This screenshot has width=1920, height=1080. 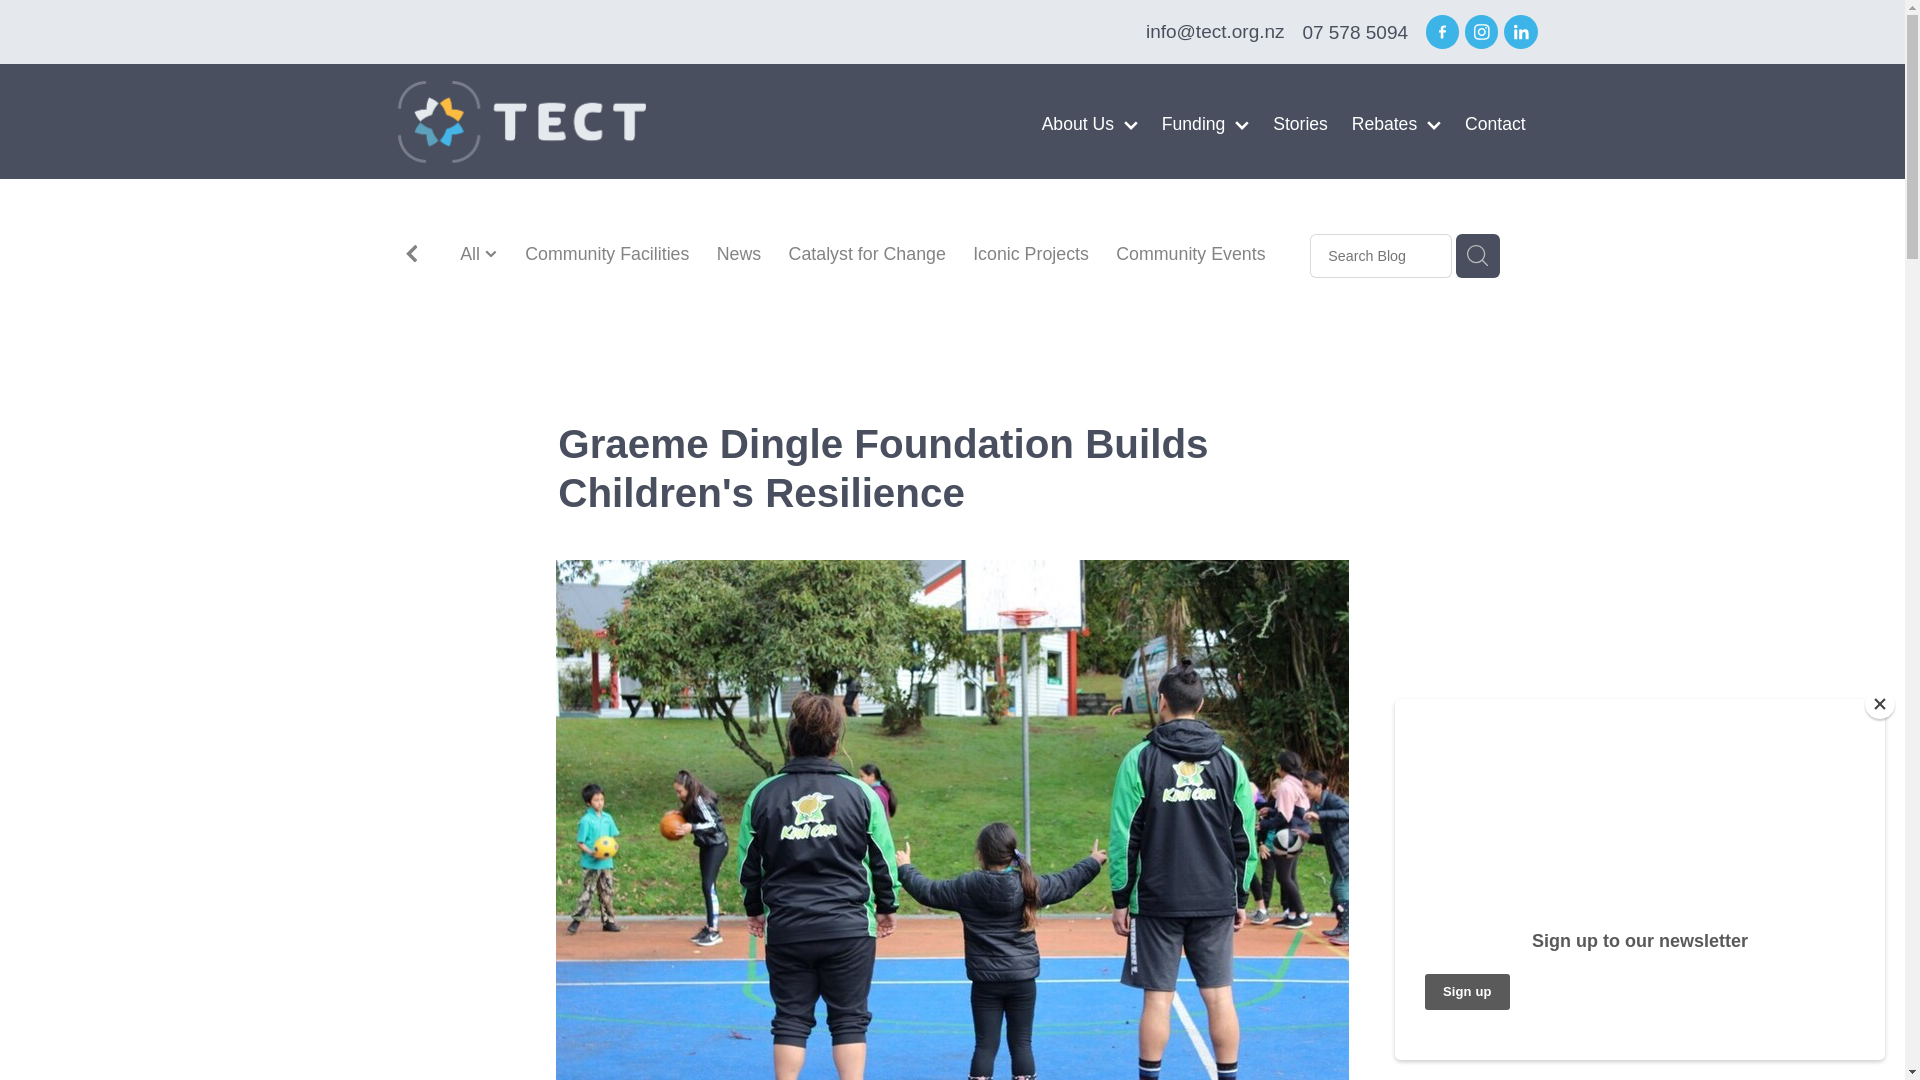 What do you see at coordinates (739, 254) in the screenshot?
I see `News` at bounding box center [739, 254].